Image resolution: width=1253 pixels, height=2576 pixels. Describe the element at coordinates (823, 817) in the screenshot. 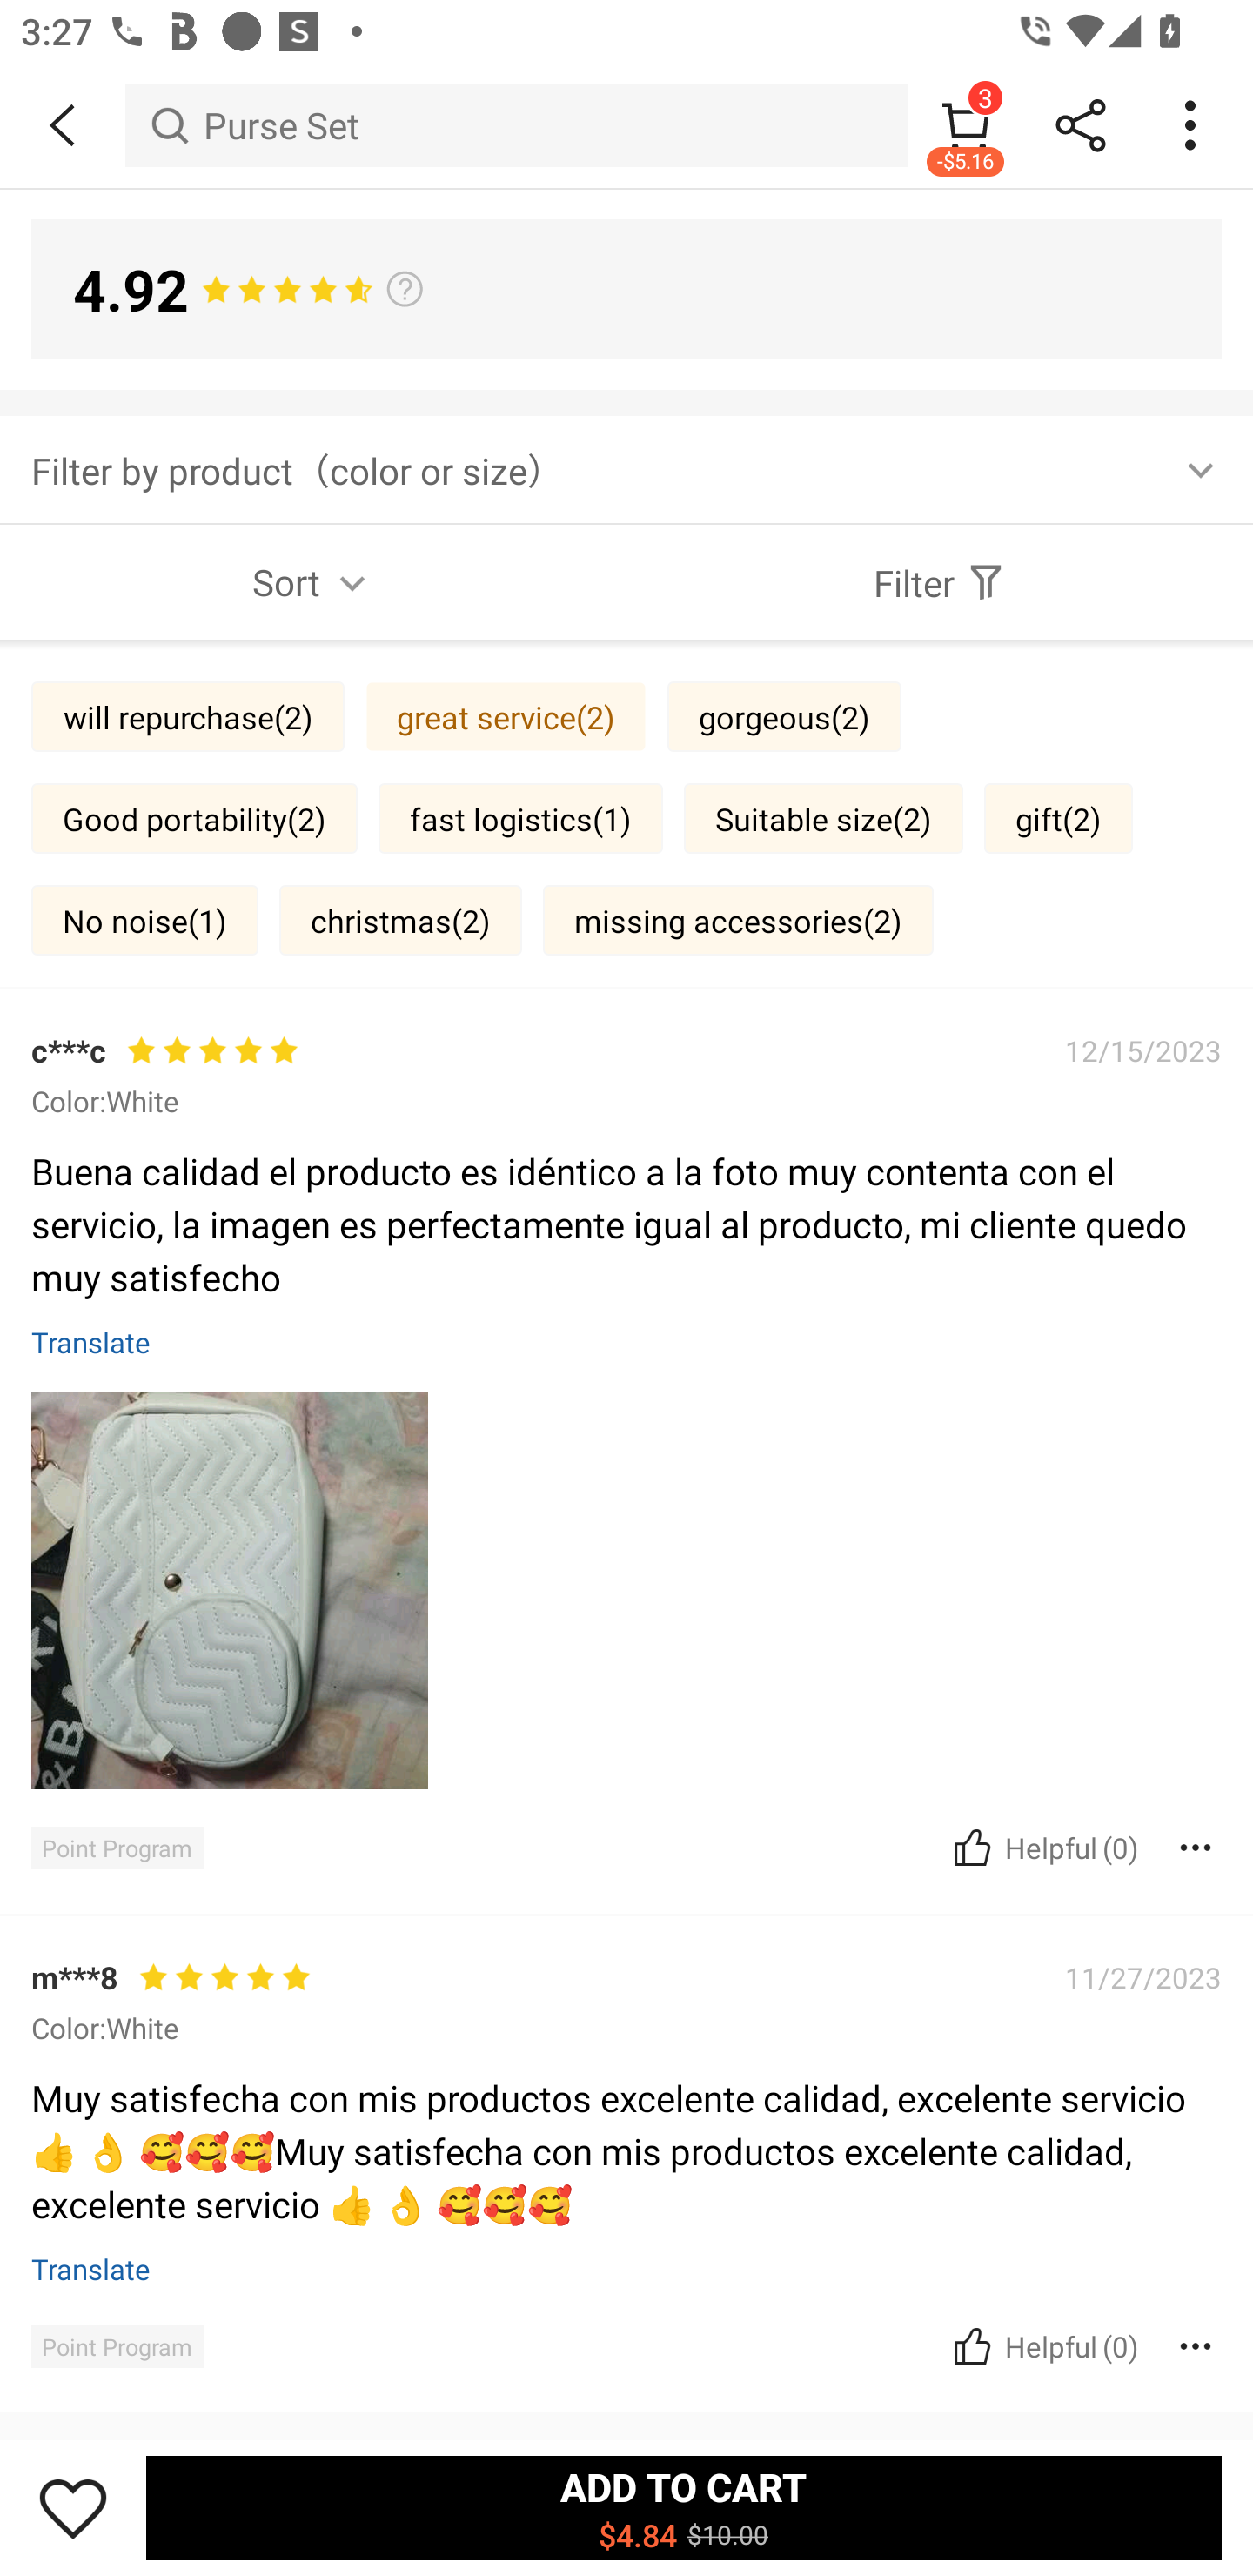

I see `Suitable size(2)` at that location.